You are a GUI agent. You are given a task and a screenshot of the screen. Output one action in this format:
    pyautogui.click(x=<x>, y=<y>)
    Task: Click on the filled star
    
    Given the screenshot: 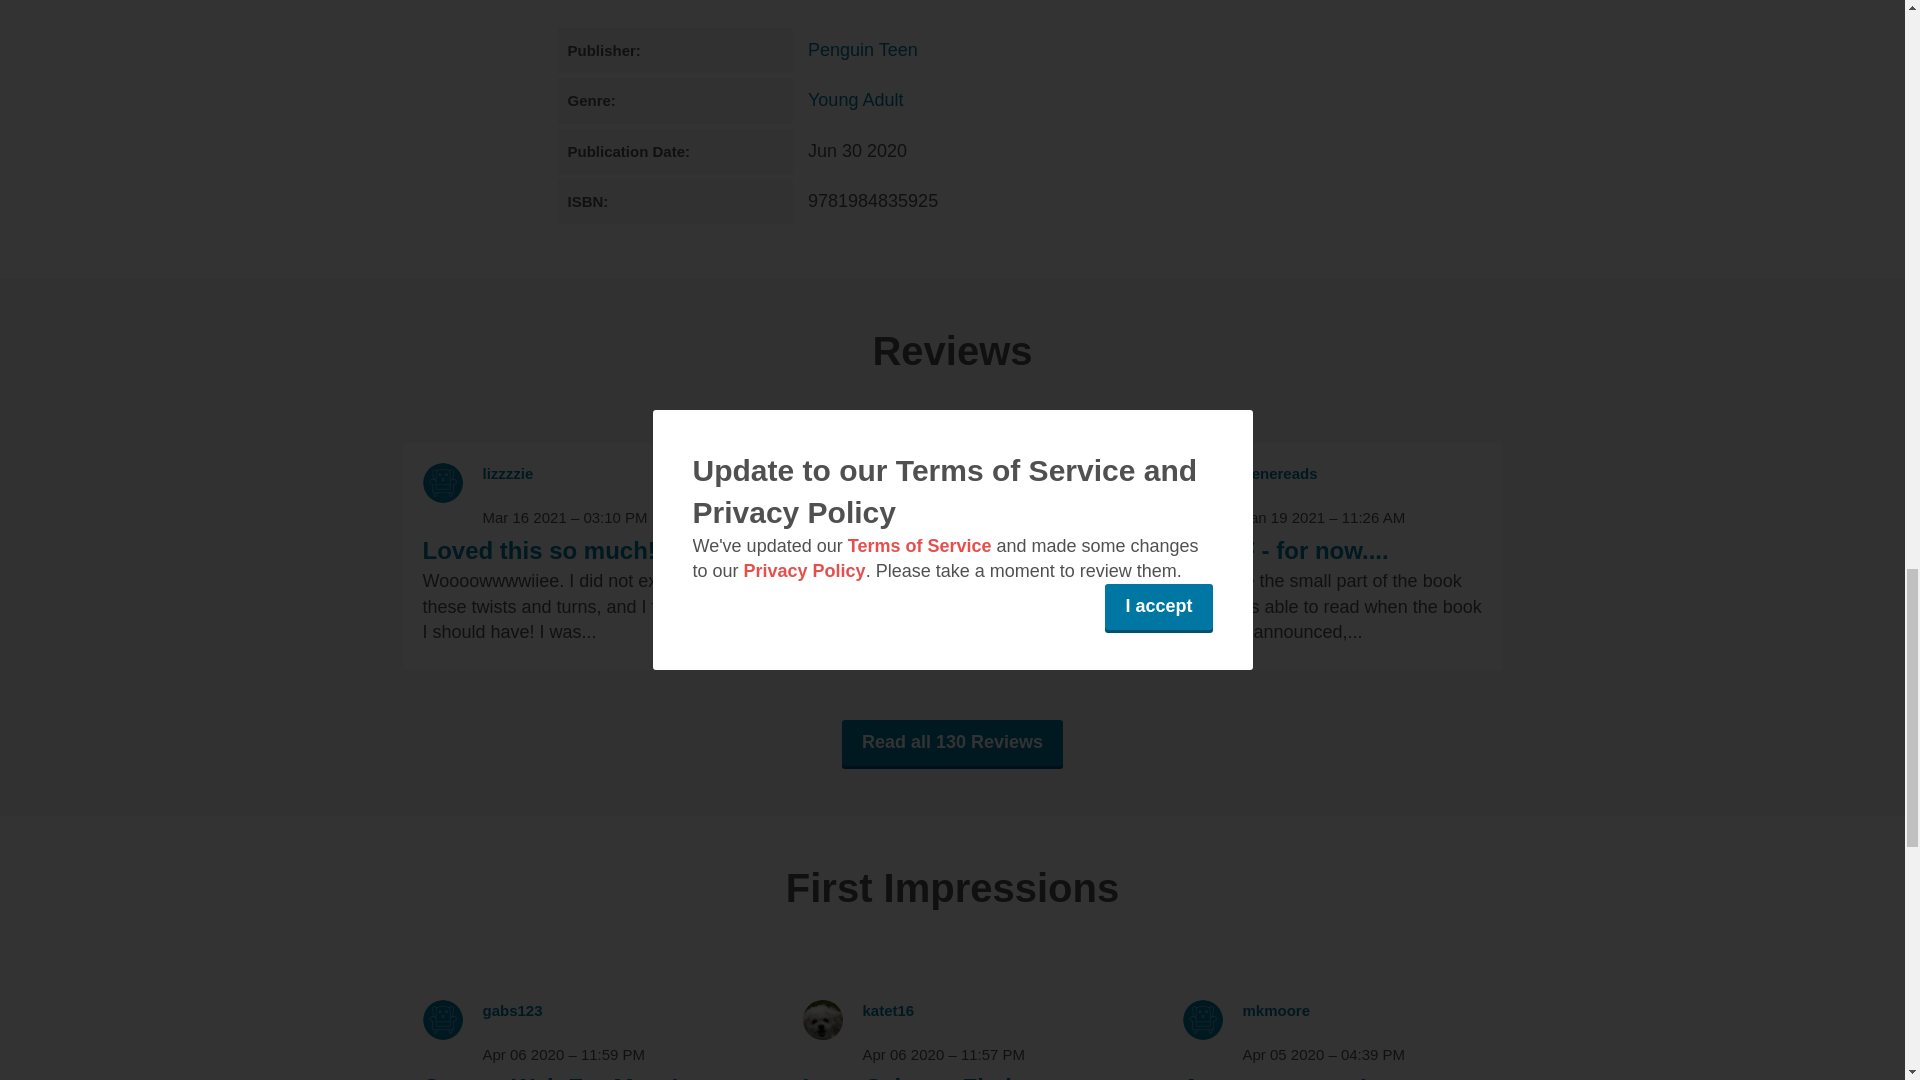 What is the action you would take?
    pyautogui.click(x=513, y=492)
    